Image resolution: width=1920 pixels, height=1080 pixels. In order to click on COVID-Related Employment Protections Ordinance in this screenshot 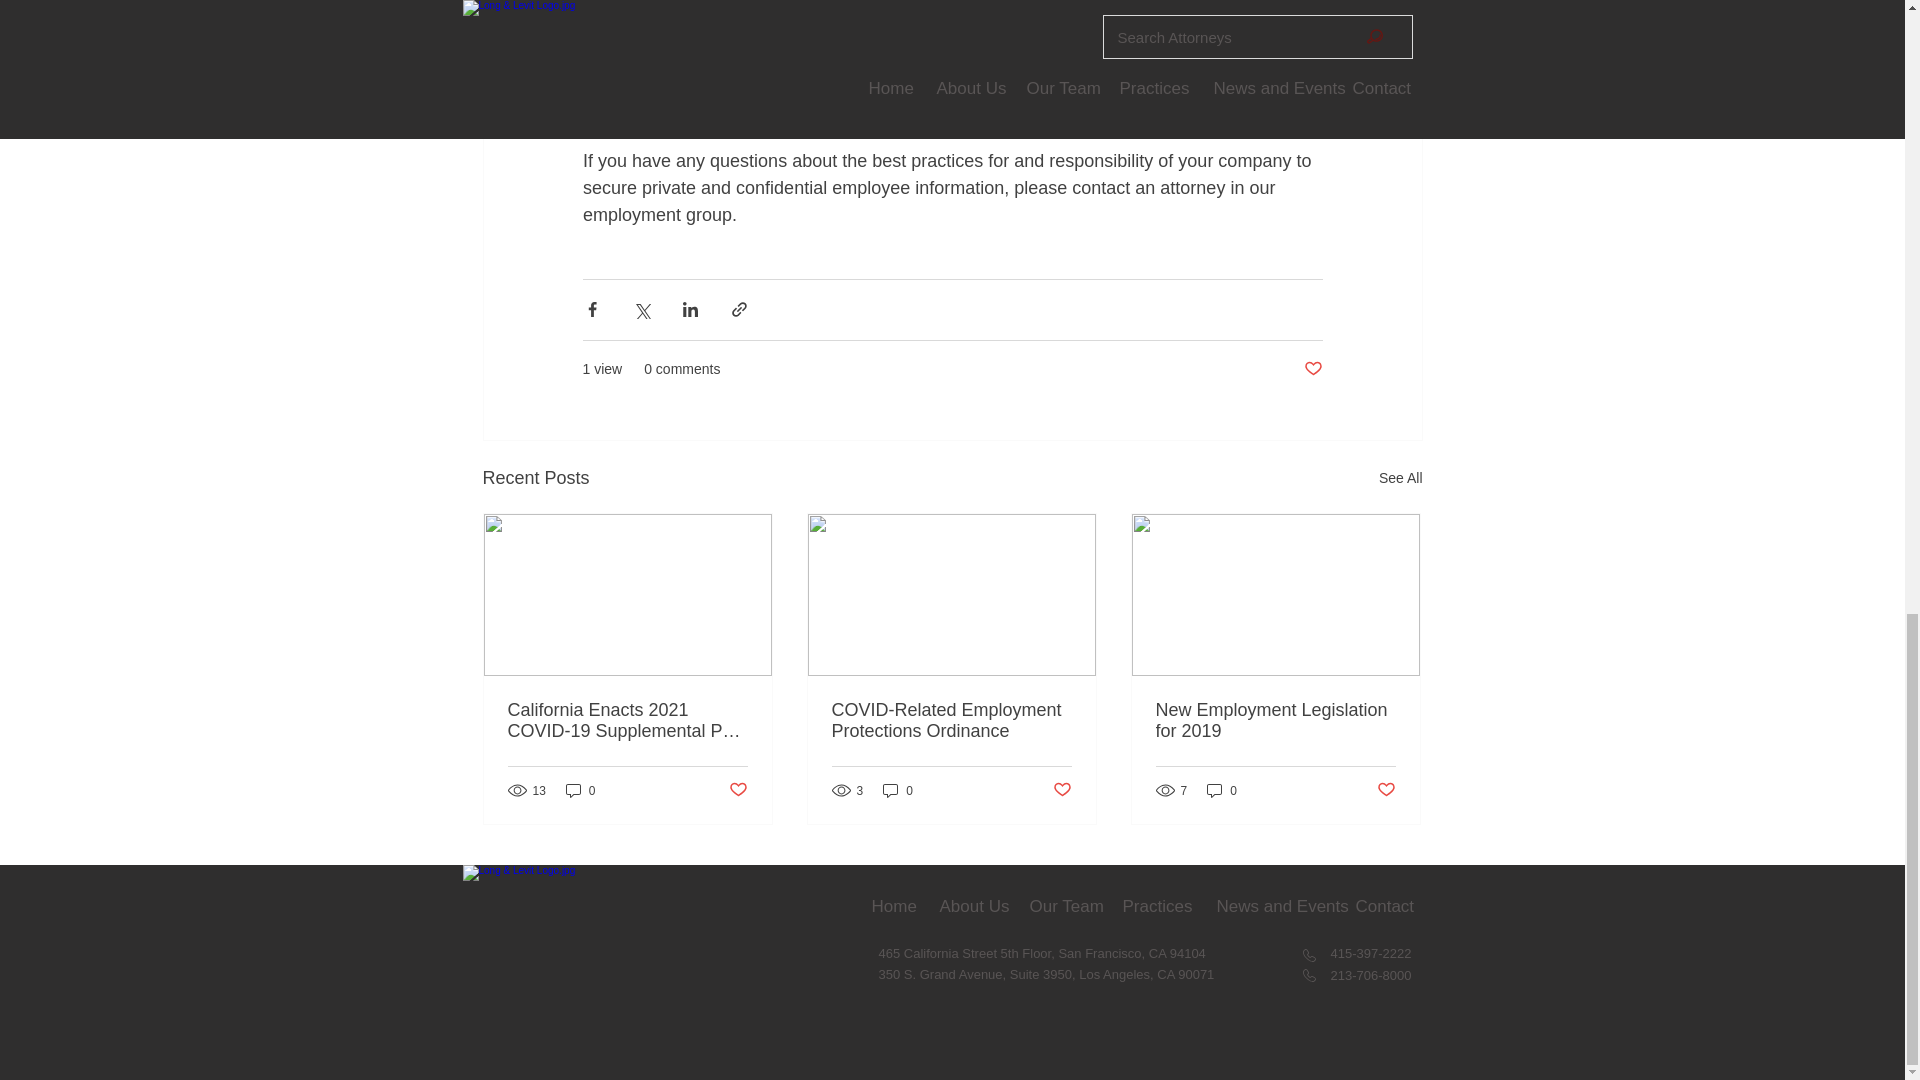, I will do `click(951, 720)`.